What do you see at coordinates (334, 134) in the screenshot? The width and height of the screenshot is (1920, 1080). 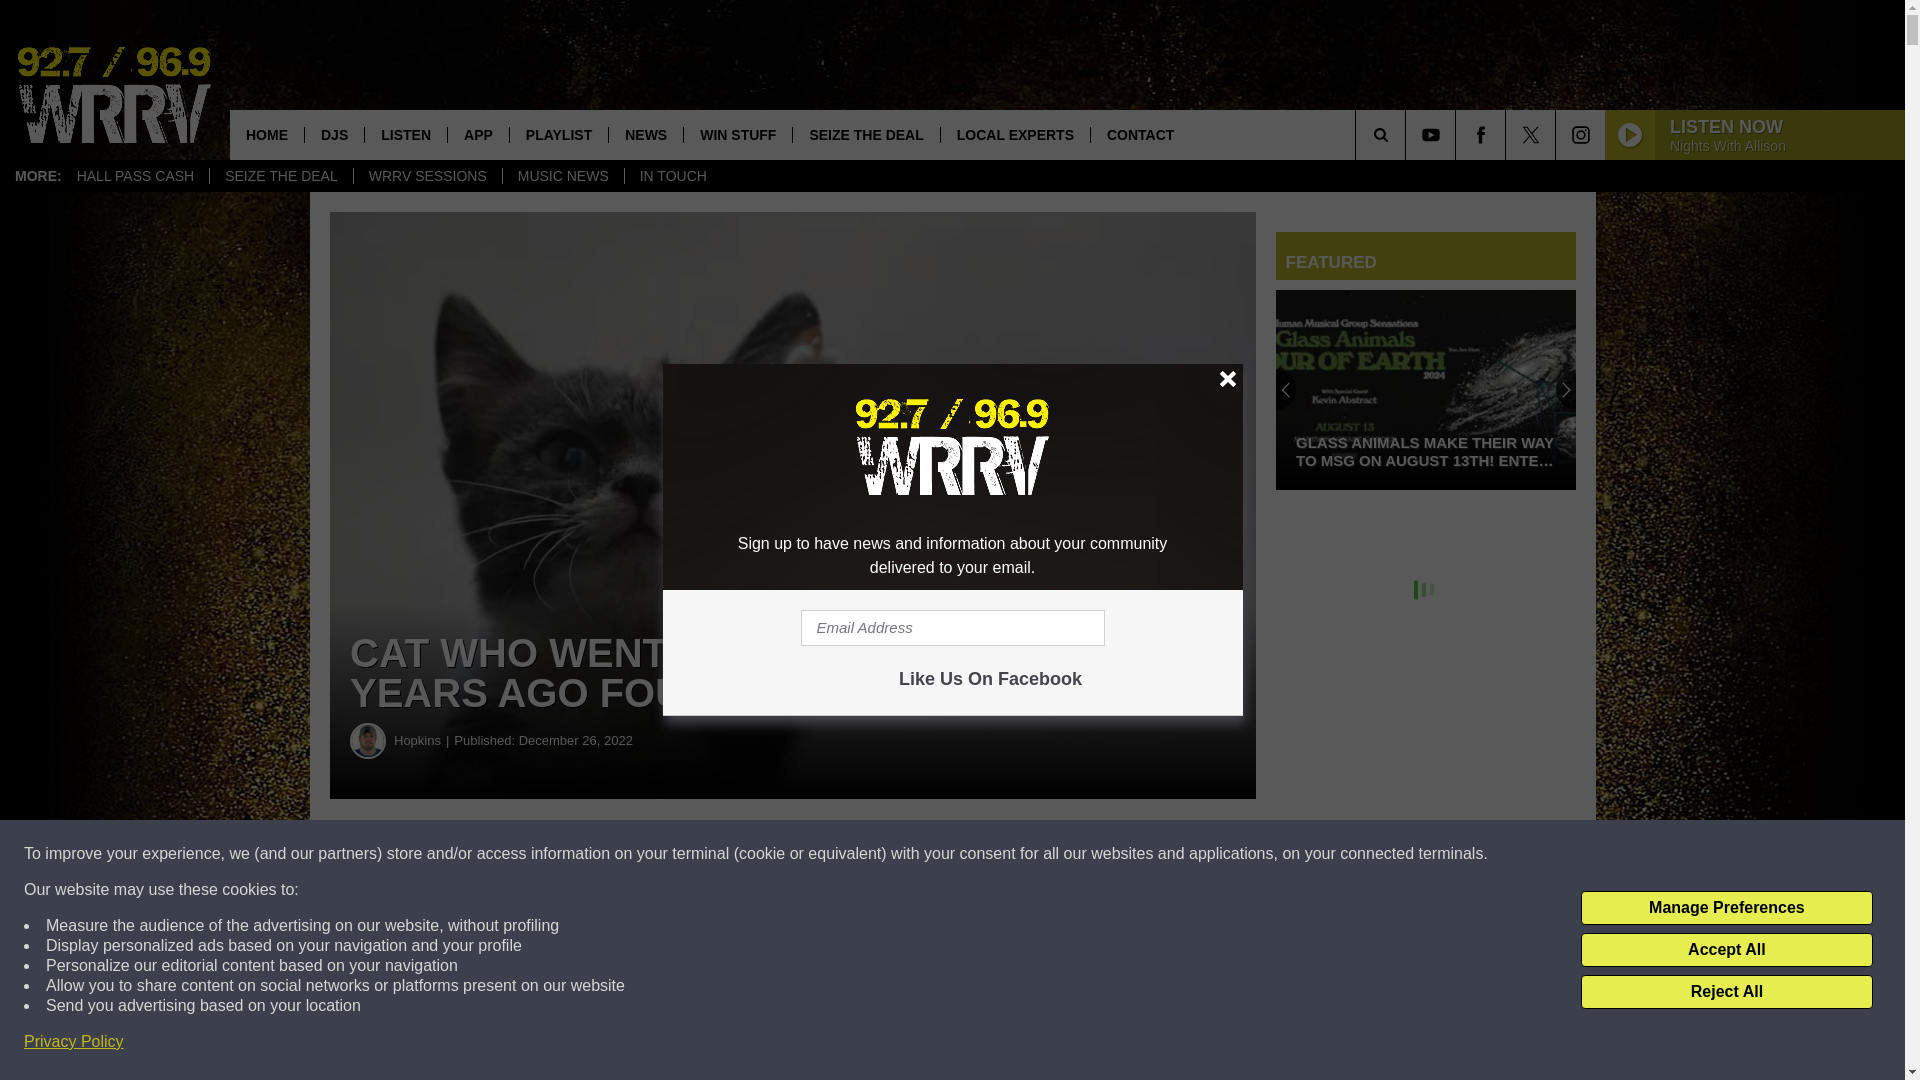 I see `DJS` at bounding box center [334, 134].